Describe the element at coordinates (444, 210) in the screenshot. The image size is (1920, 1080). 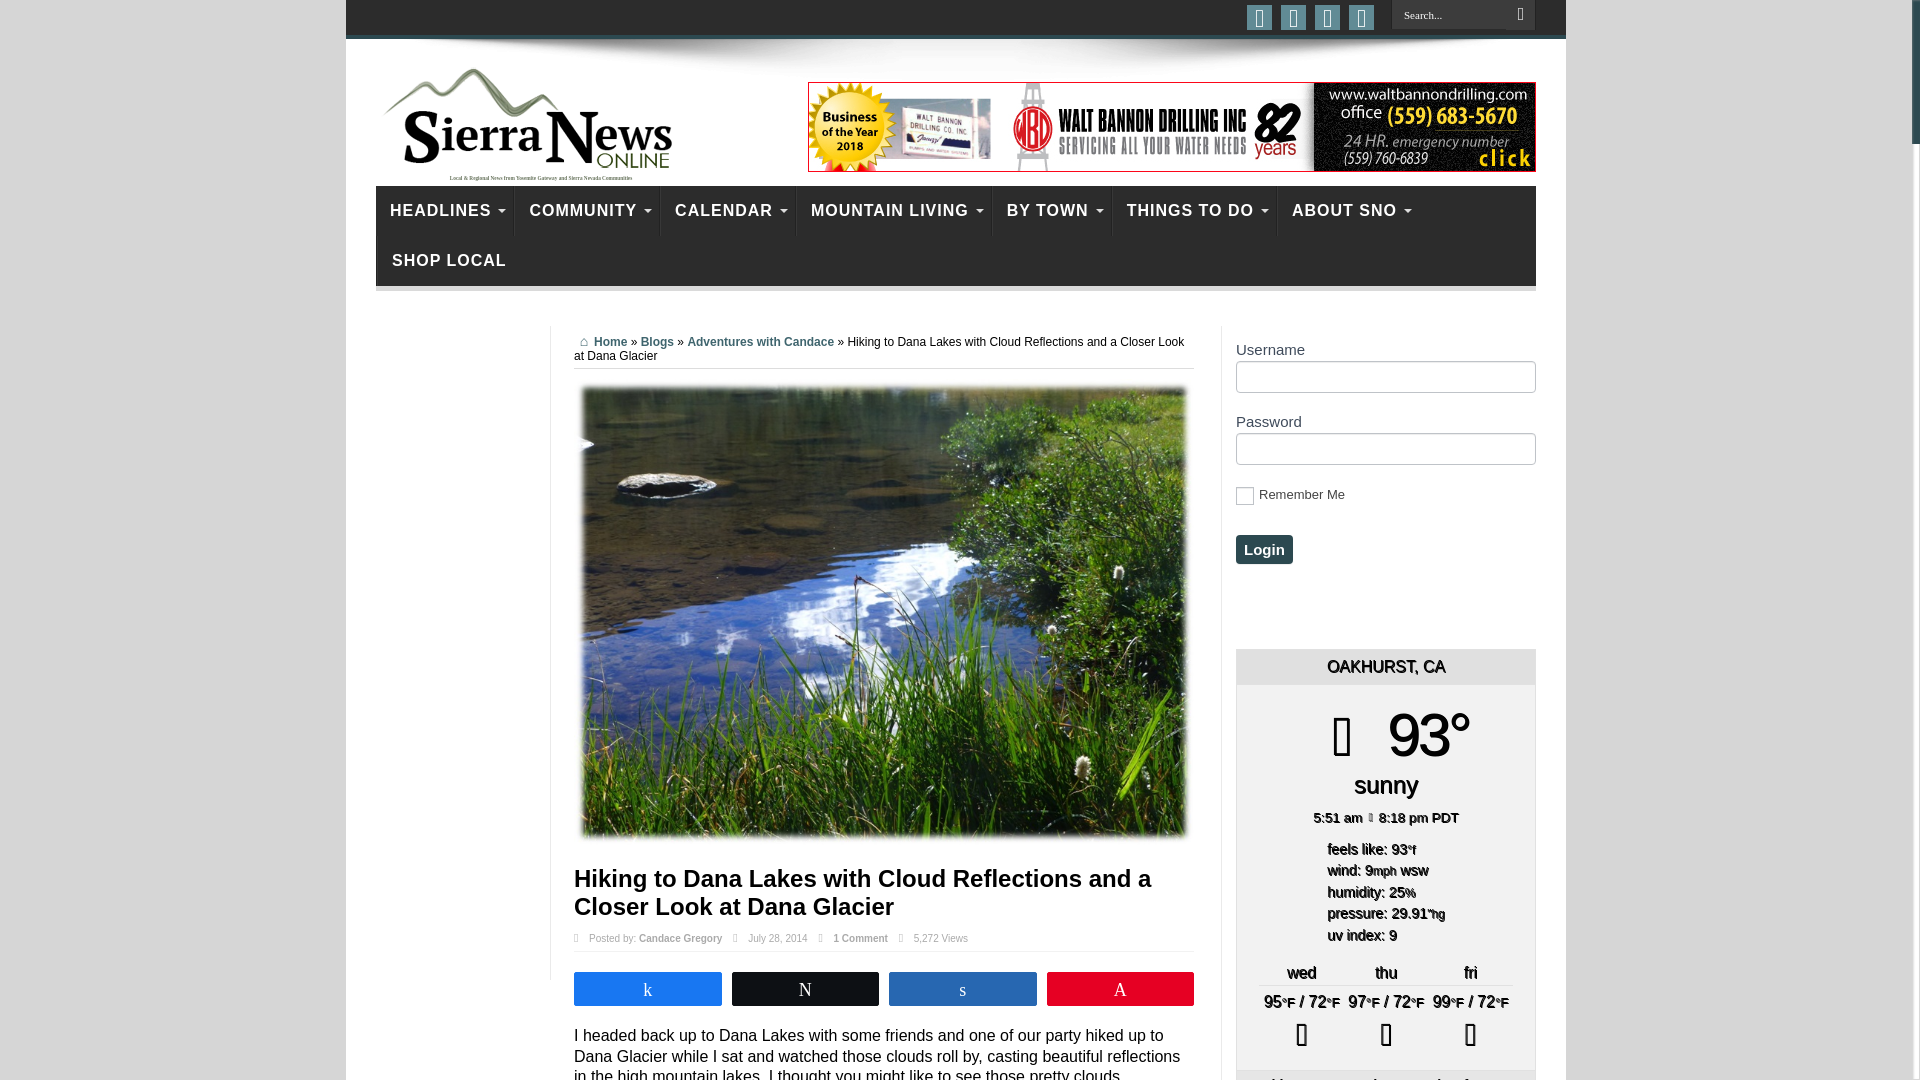
I see `HEADLINES` at that location.